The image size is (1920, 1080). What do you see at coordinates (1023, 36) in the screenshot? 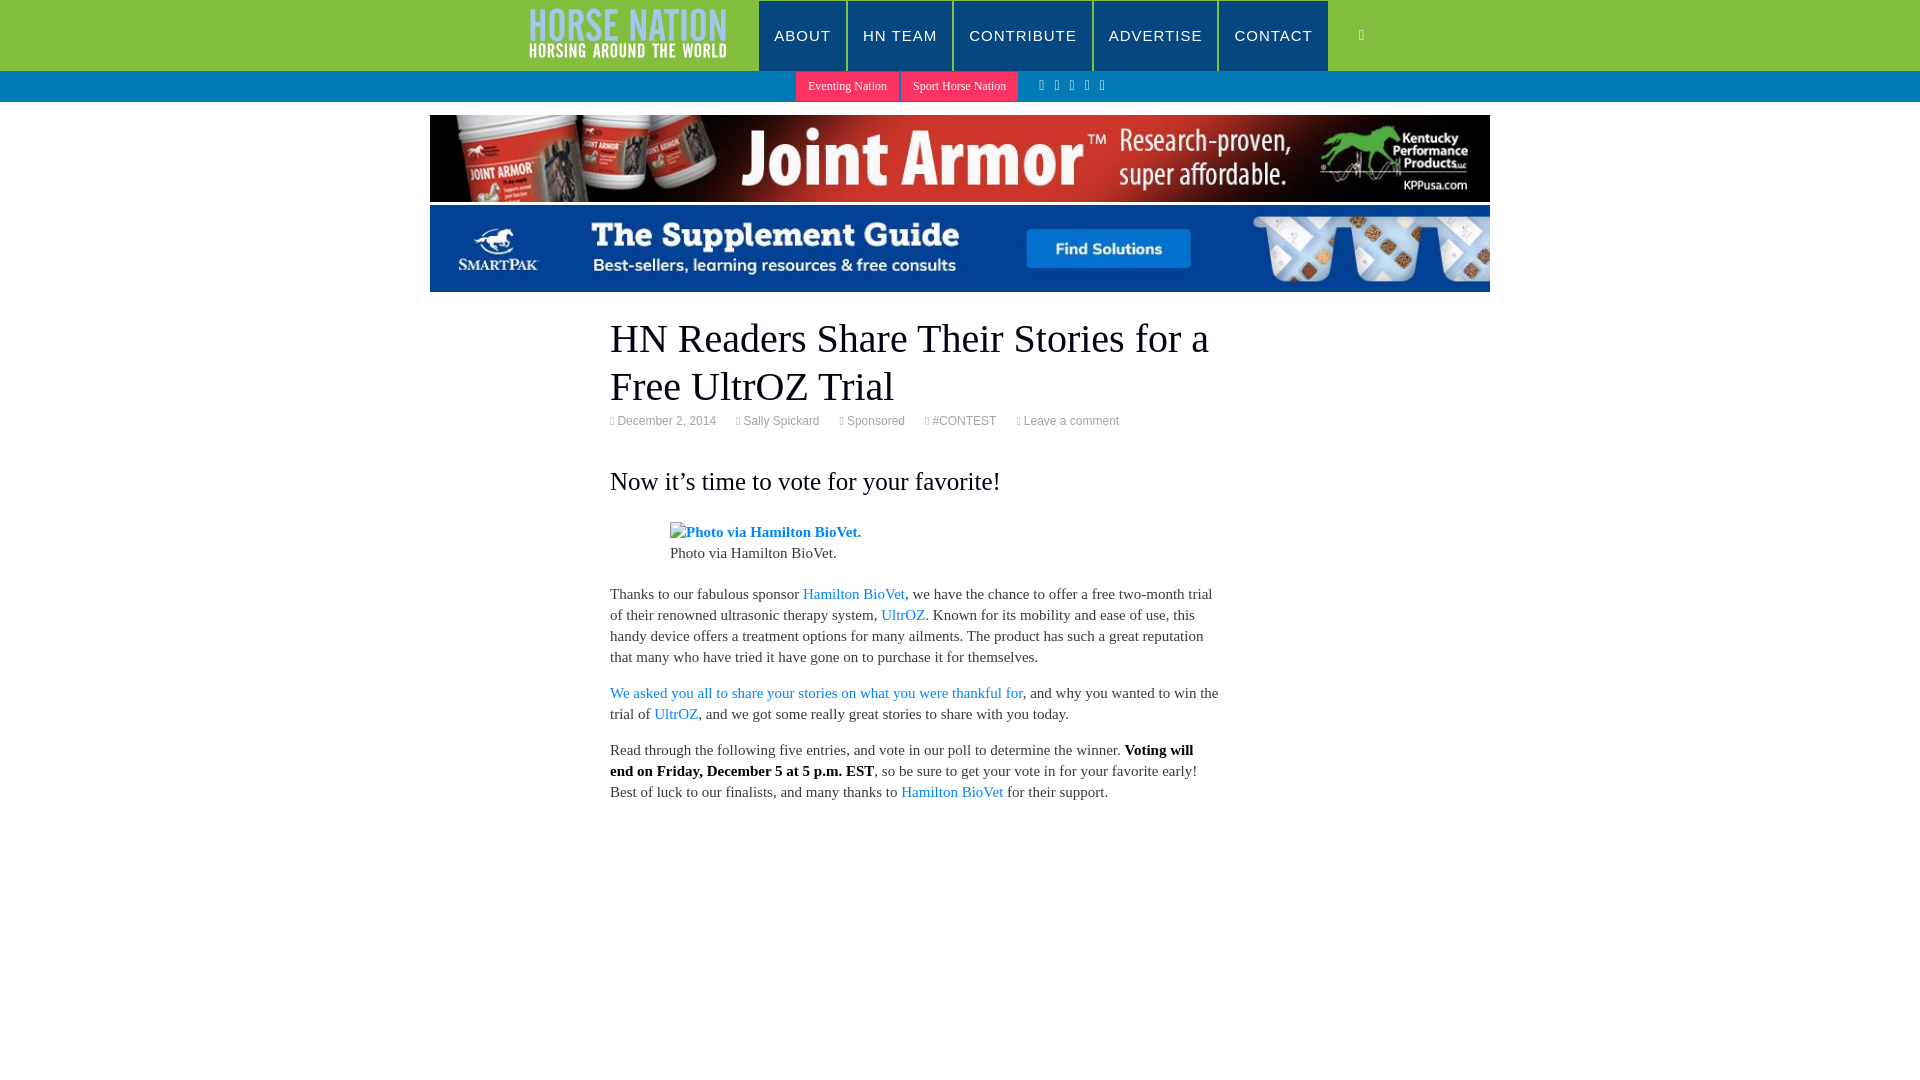
I see `CONTRIBUTE` at bounding box center [1023, 36].